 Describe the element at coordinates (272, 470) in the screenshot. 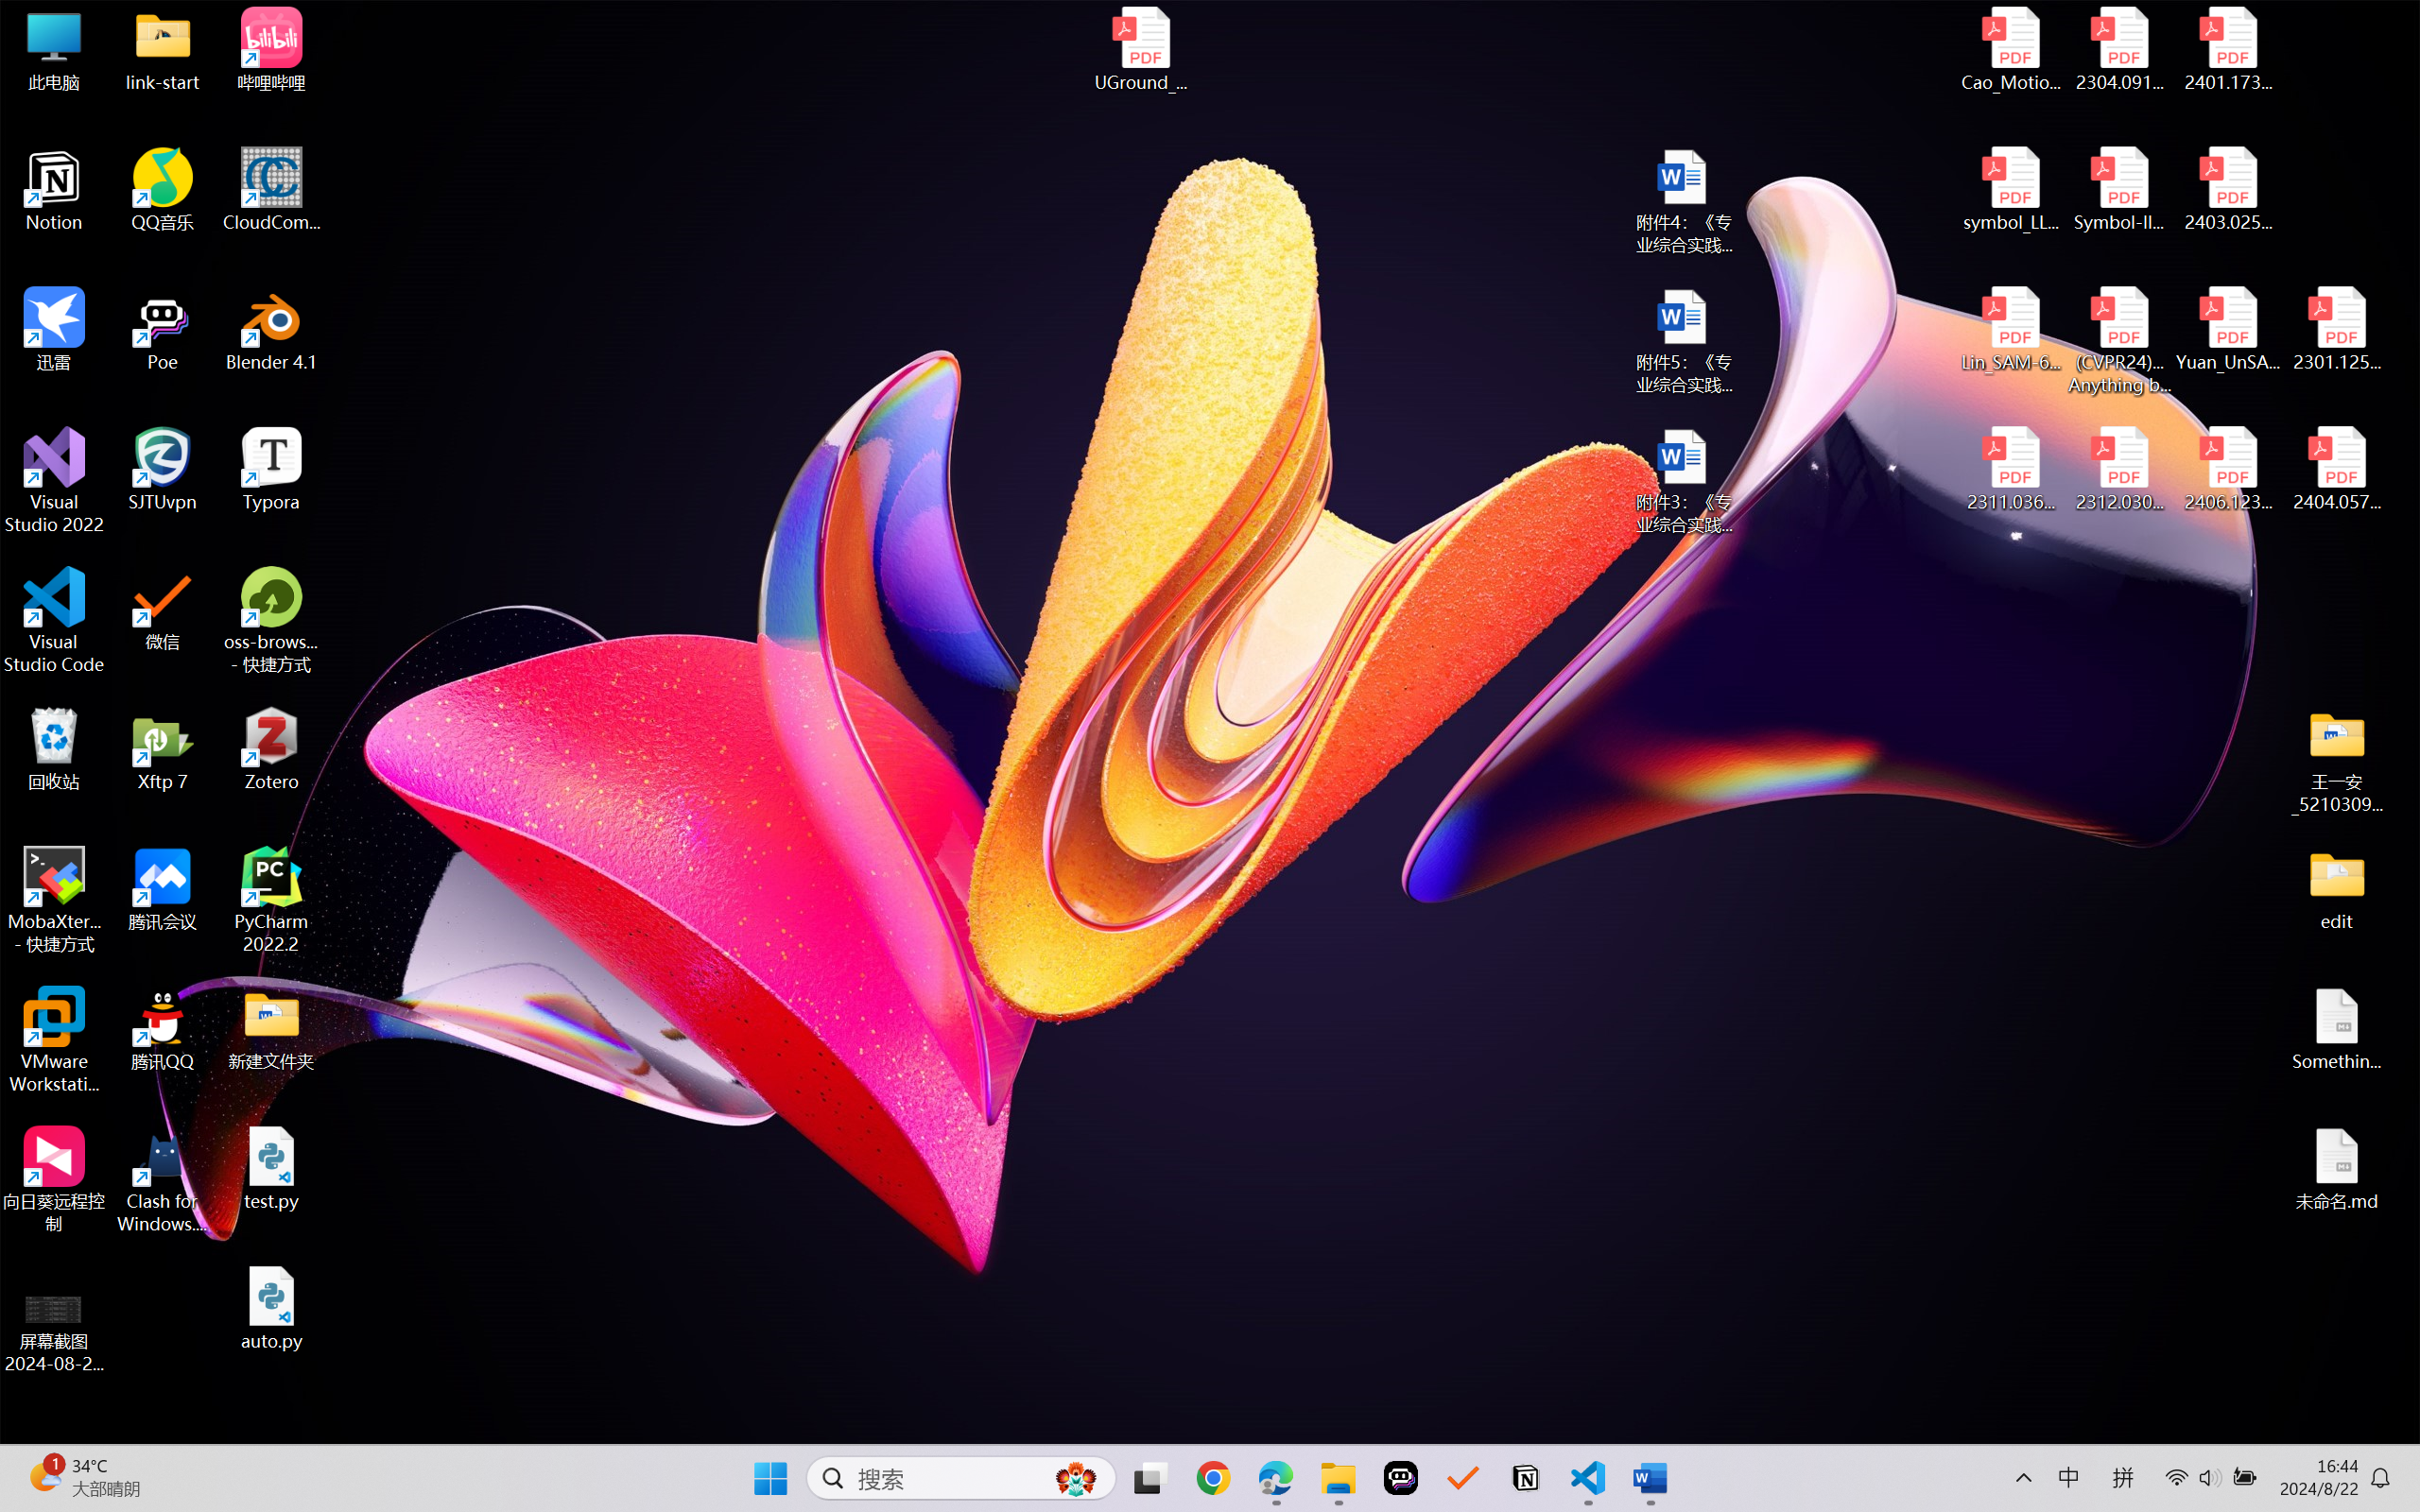

I see `Typora` at that location.